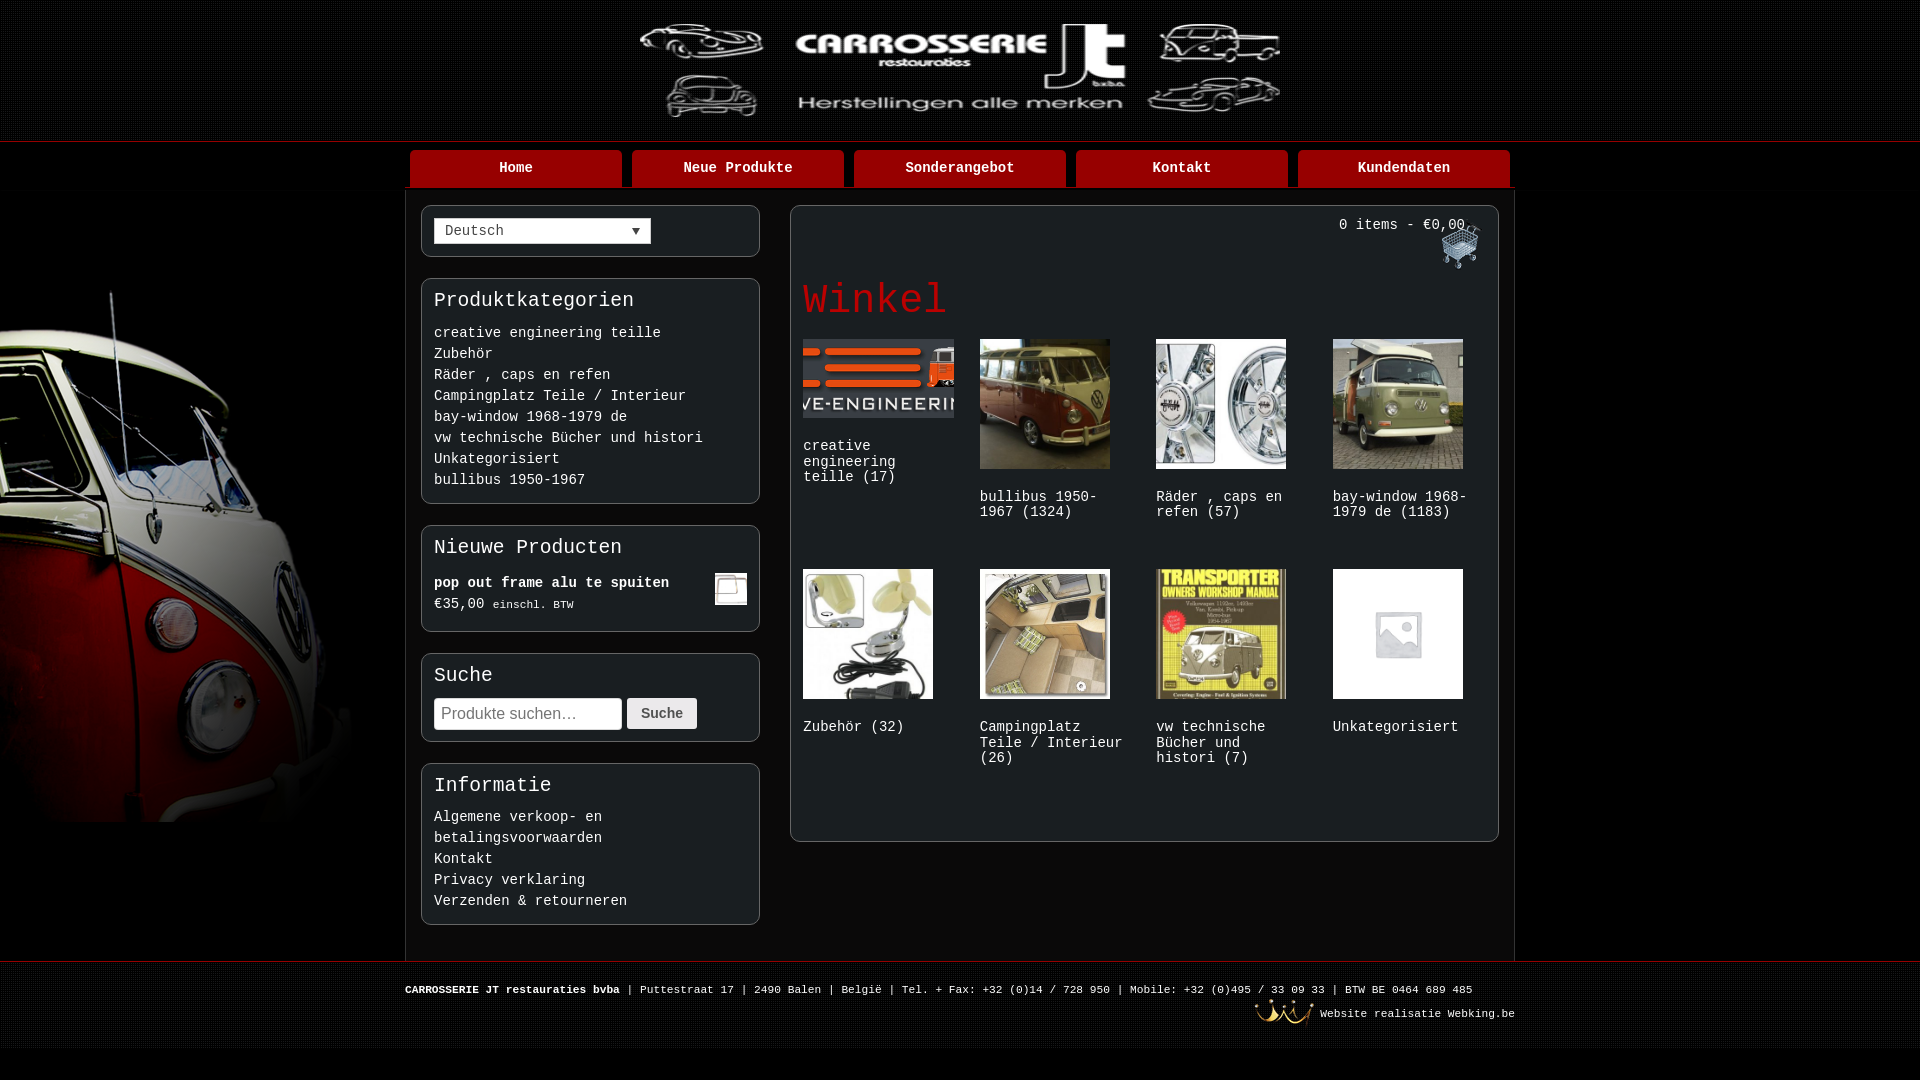 The width and height of the screenshot is (1920, 1080). I want to click on Kontakt, so click(464, 859).